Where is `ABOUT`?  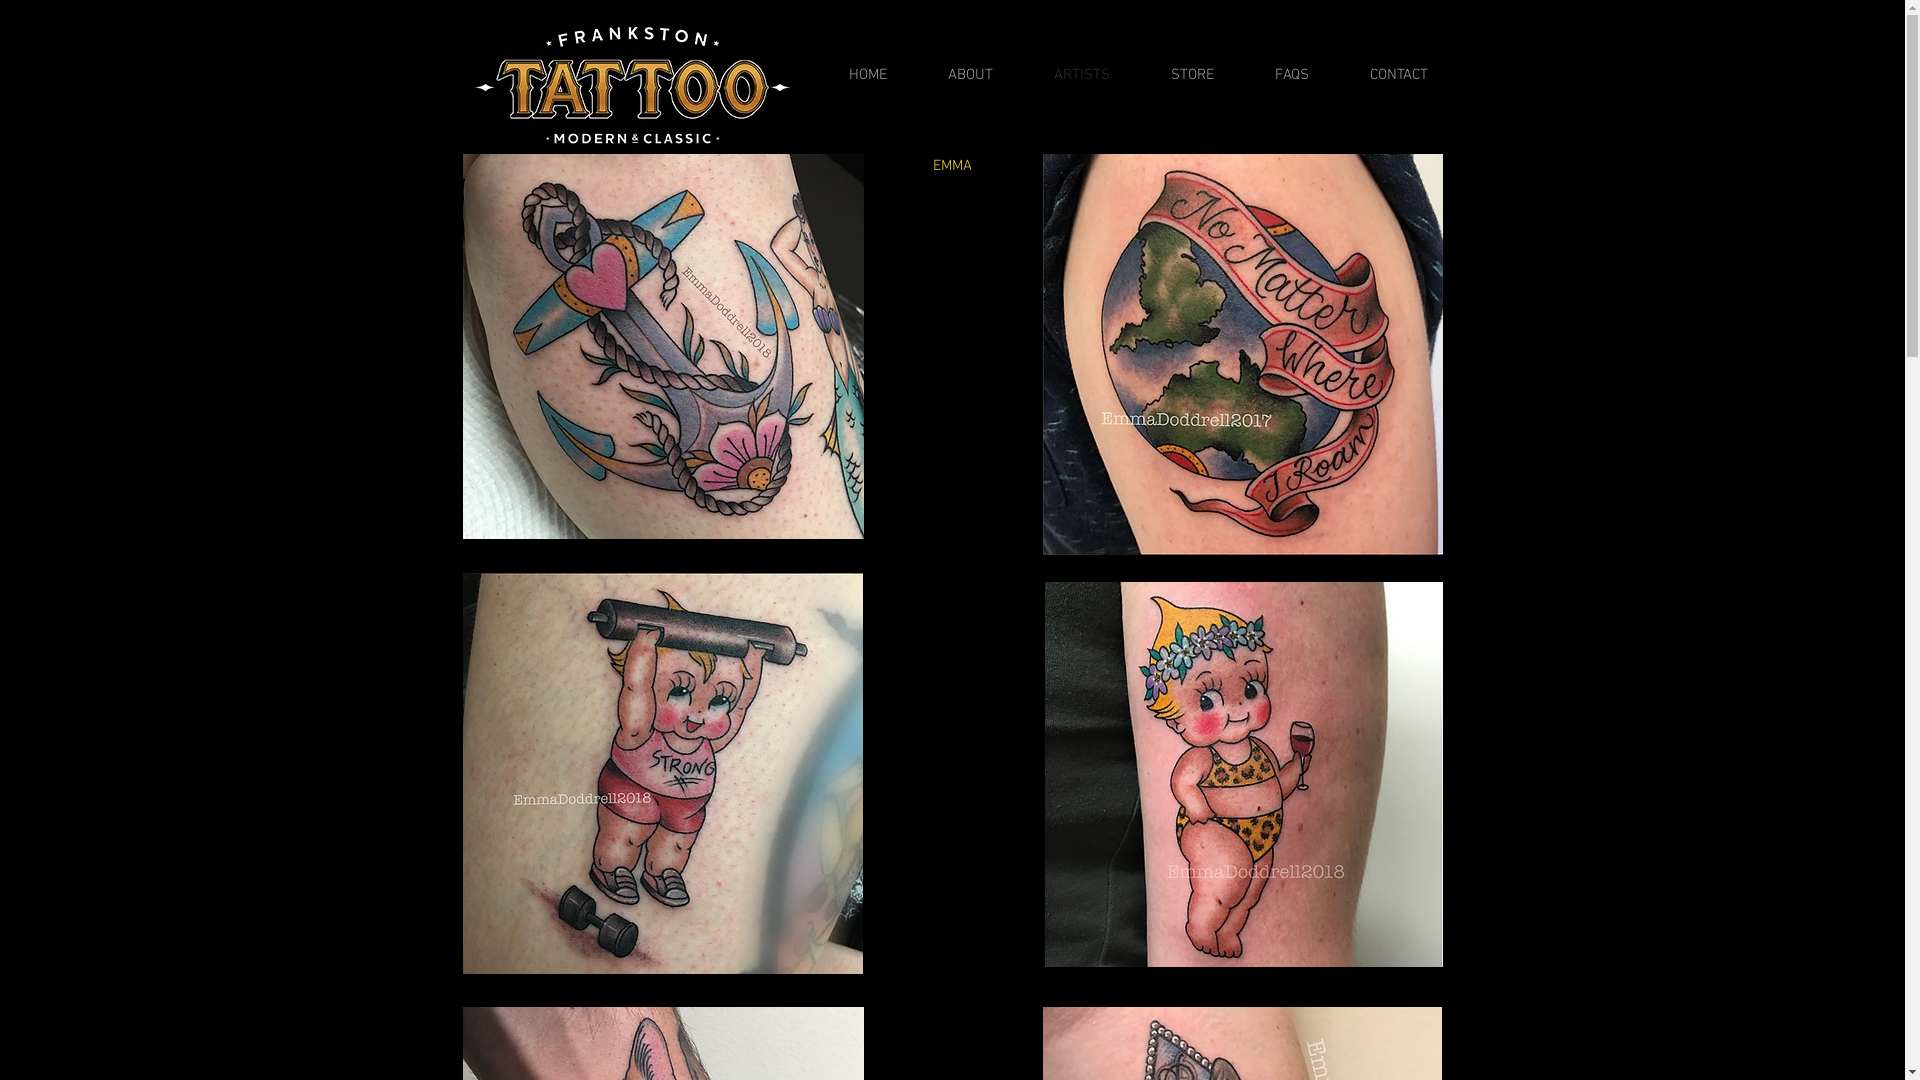 ABOUT is located at coordinates (955, 75).